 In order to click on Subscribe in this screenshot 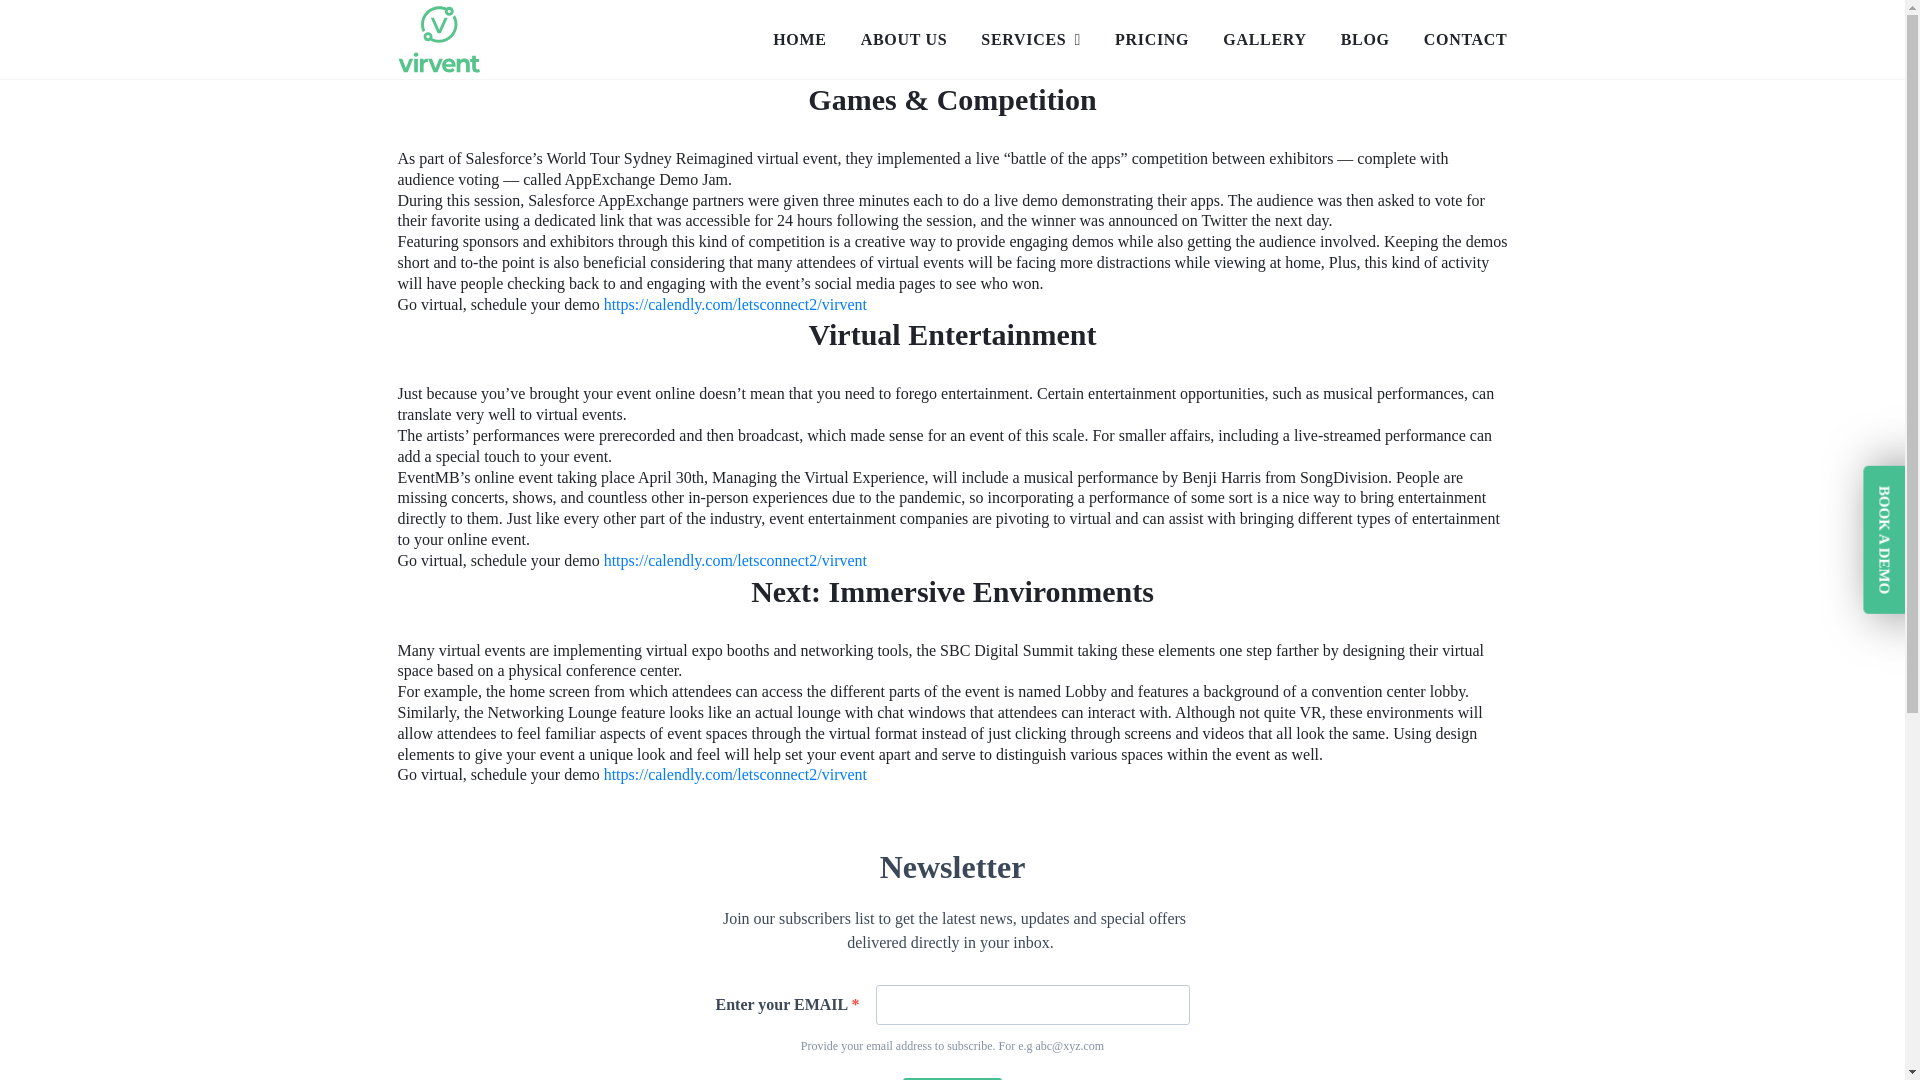, I will do `click(952, 1078)`.